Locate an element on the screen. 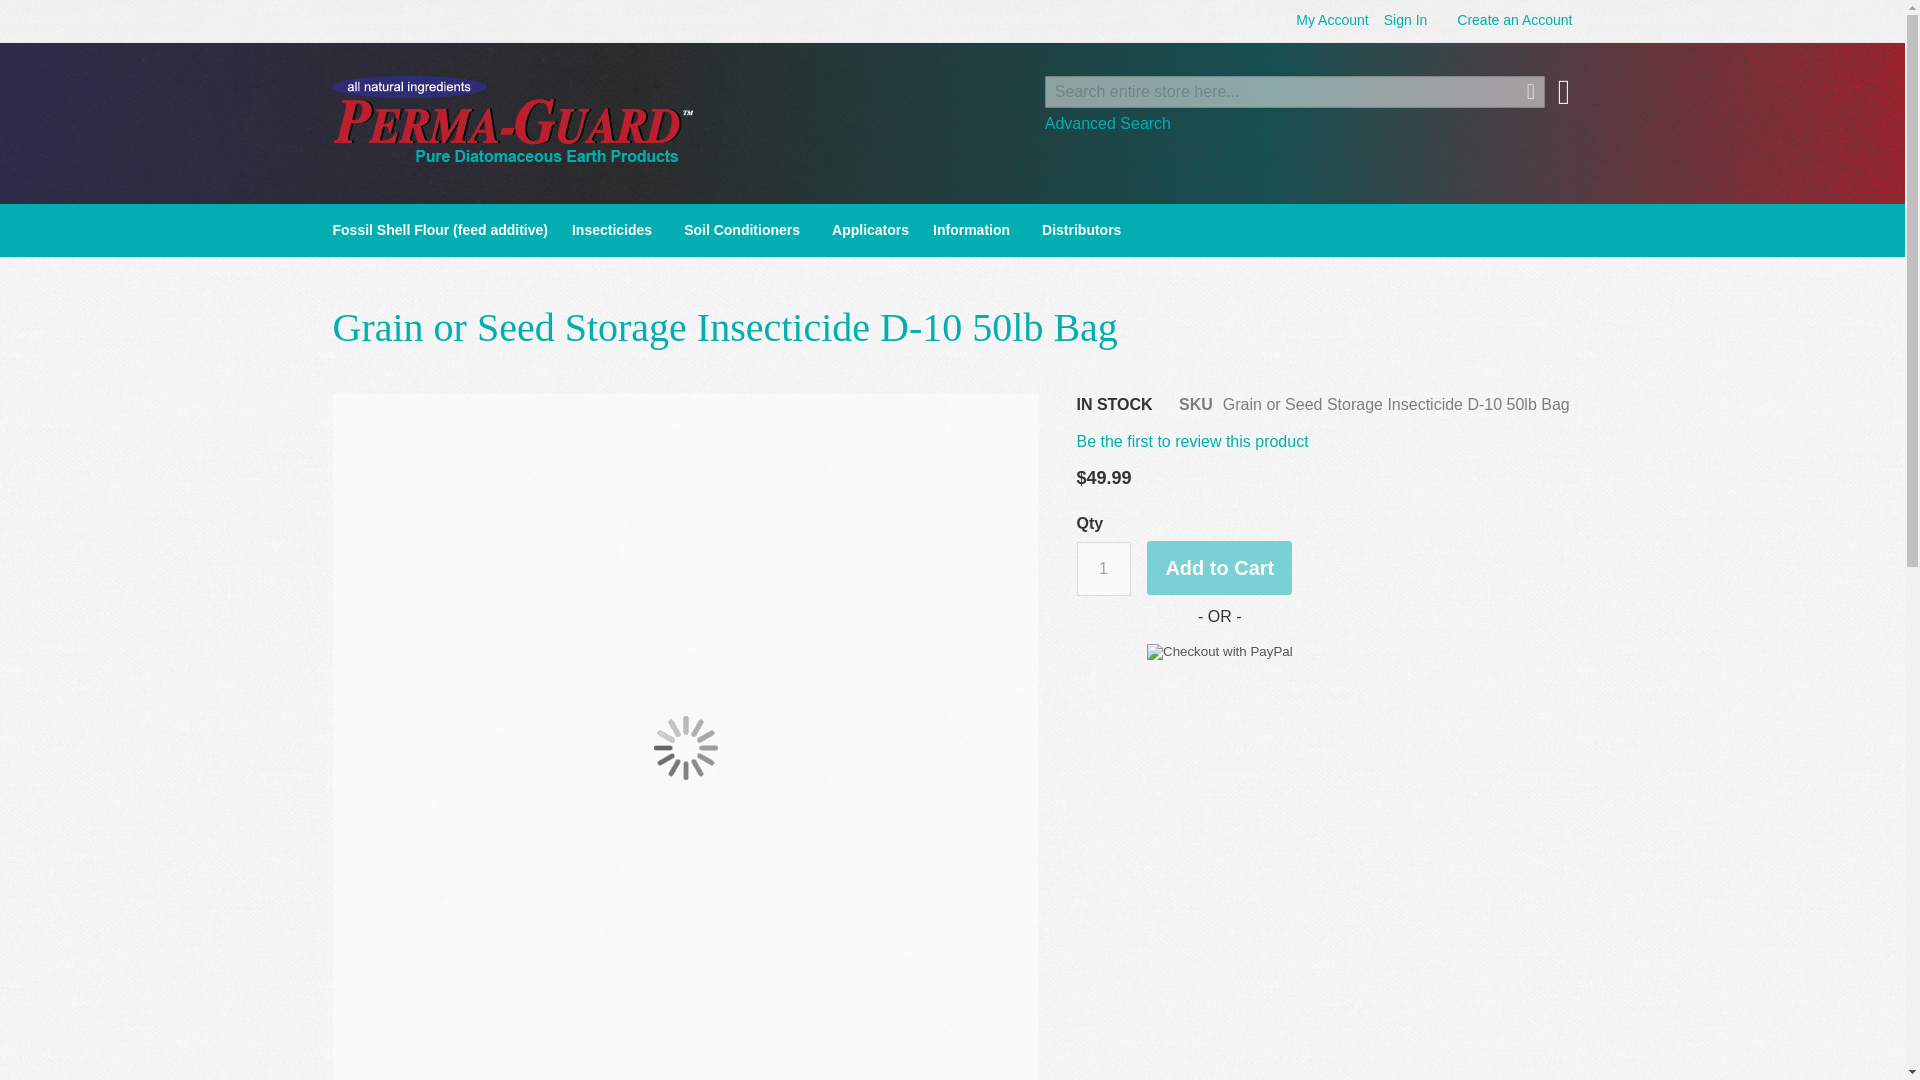 The height and width of the screenshot is (1080, 1920). Checkout with PayPal is located at coordinates (1219, 651).